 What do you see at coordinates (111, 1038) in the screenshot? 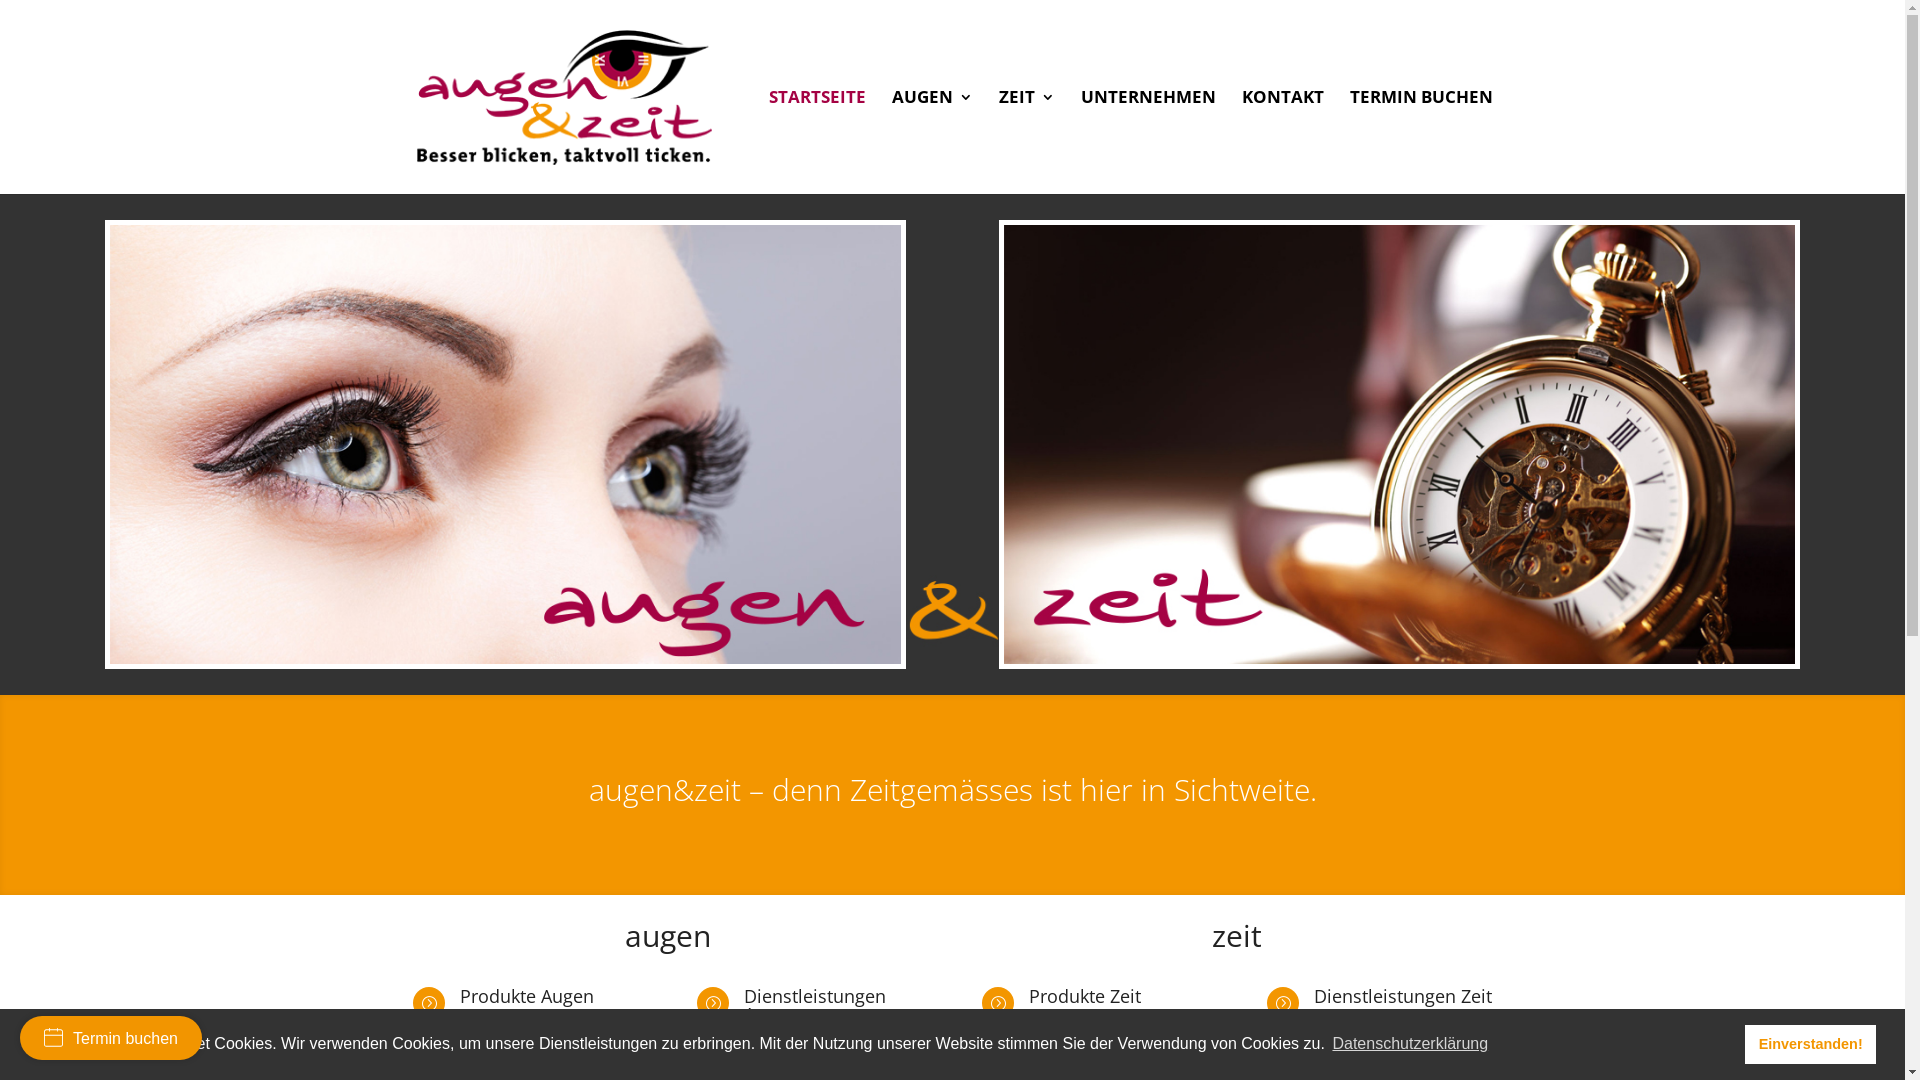
I see `Termin buchen` at bounding box center [111, 1038].